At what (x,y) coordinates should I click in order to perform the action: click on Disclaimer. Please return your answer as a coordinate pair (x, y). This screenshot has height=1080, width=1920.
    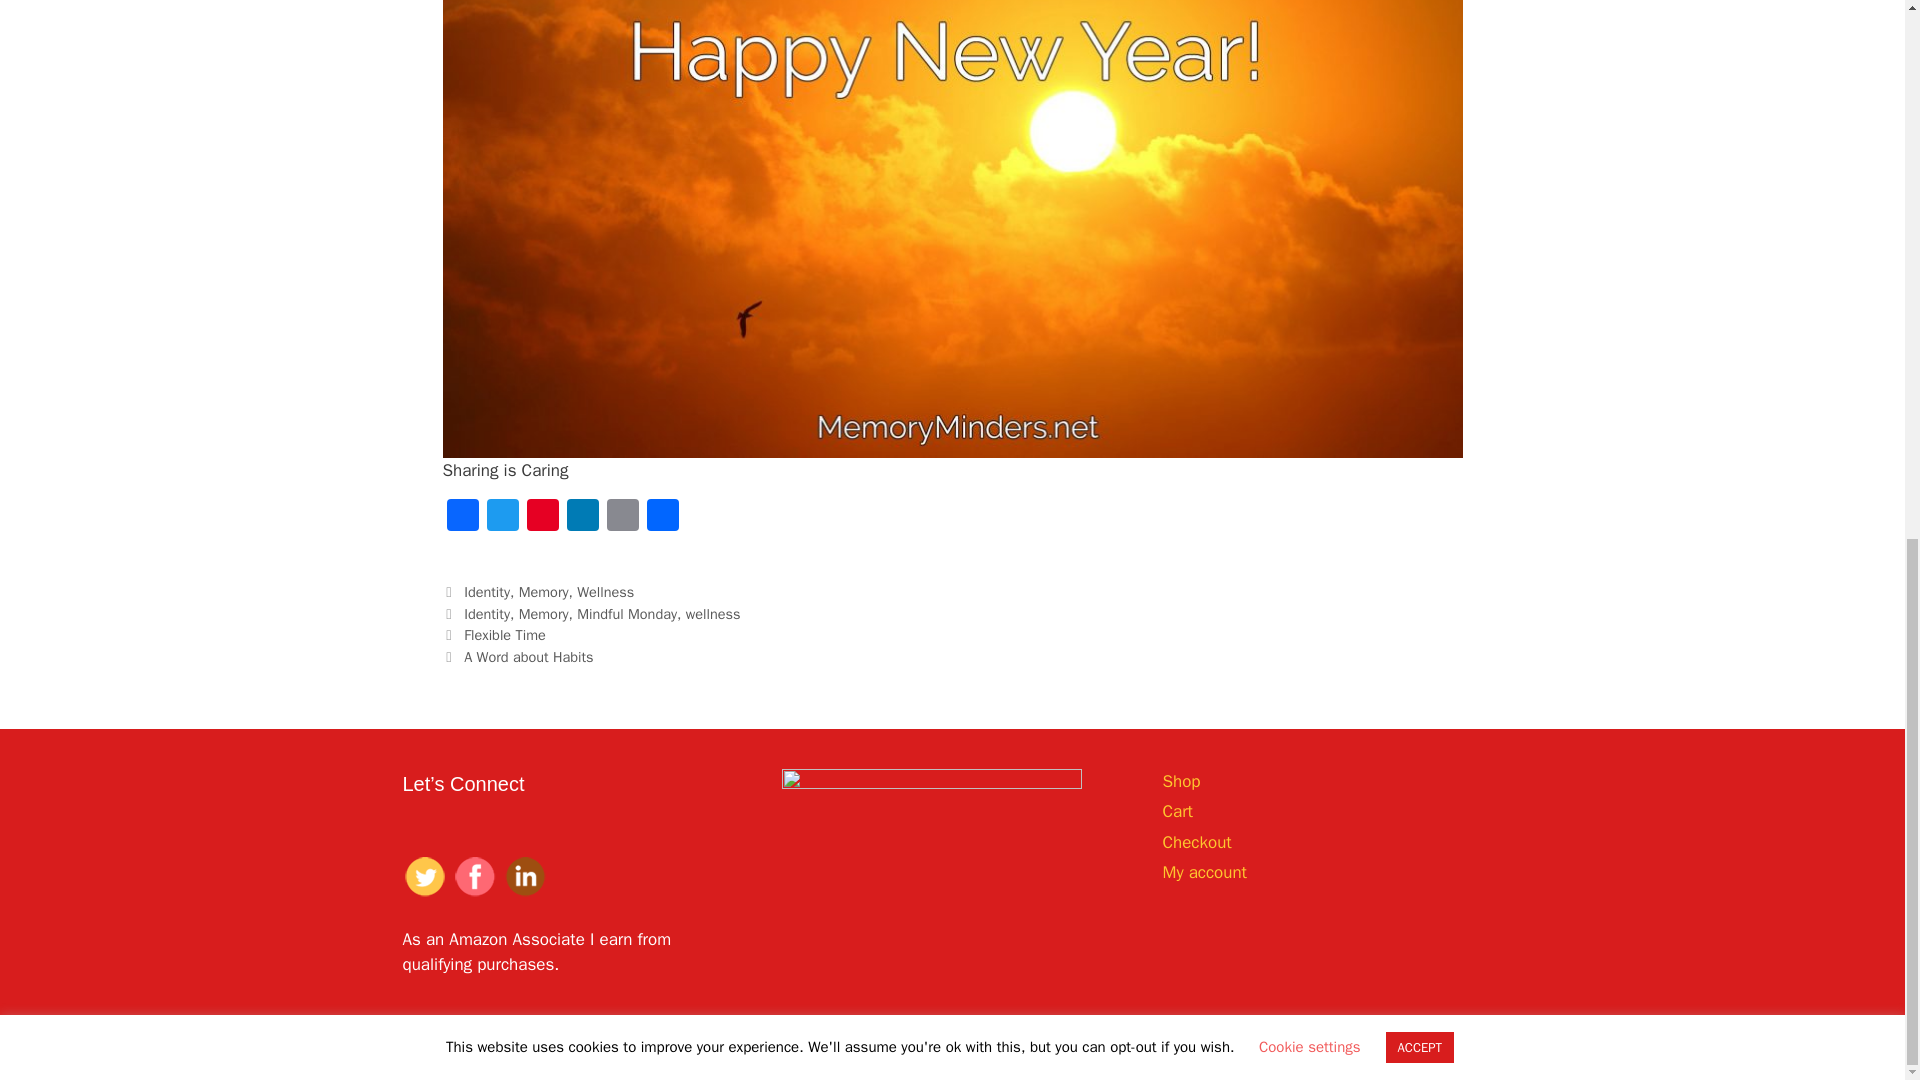
    Looking at the image, I should click on (1468, 1049).